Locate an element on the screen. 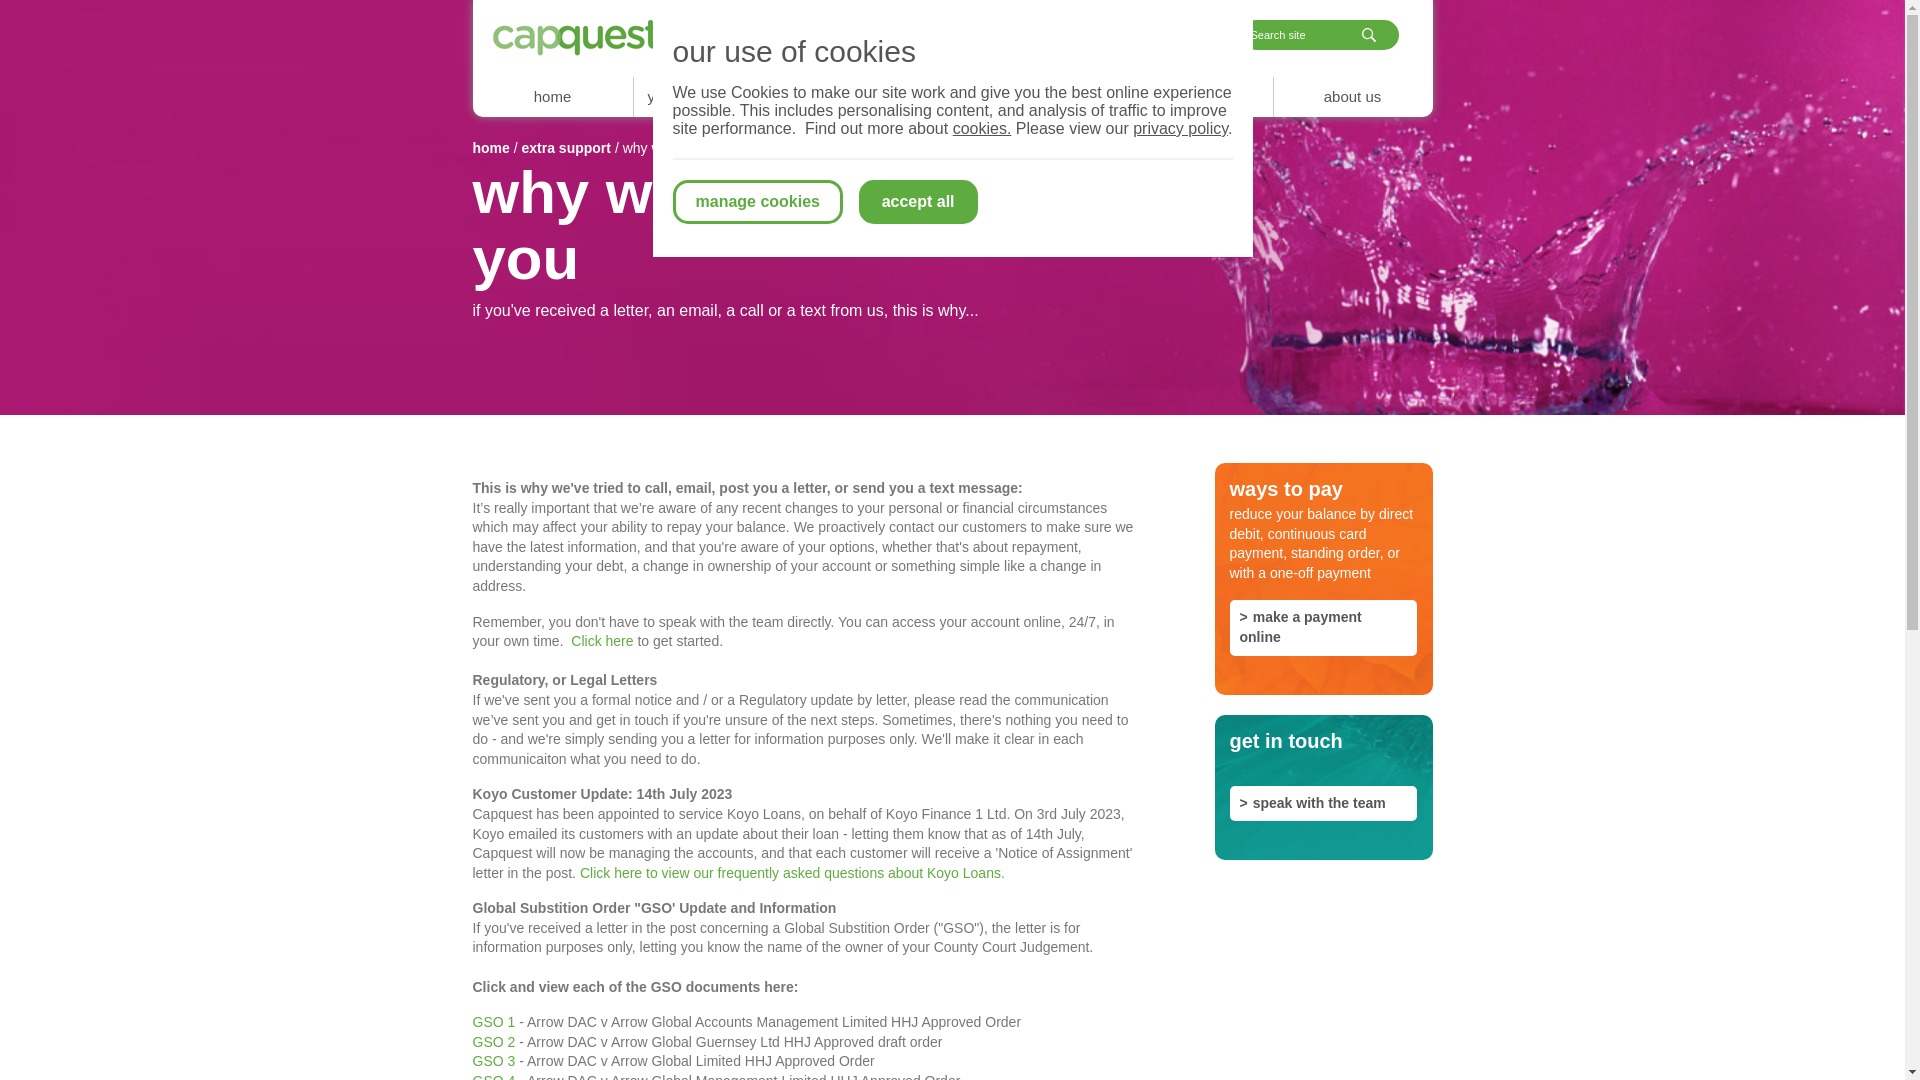 Image resolution: width=1920 pixels, height=1080 pixels. your online account is located at coordinates (712, 96).